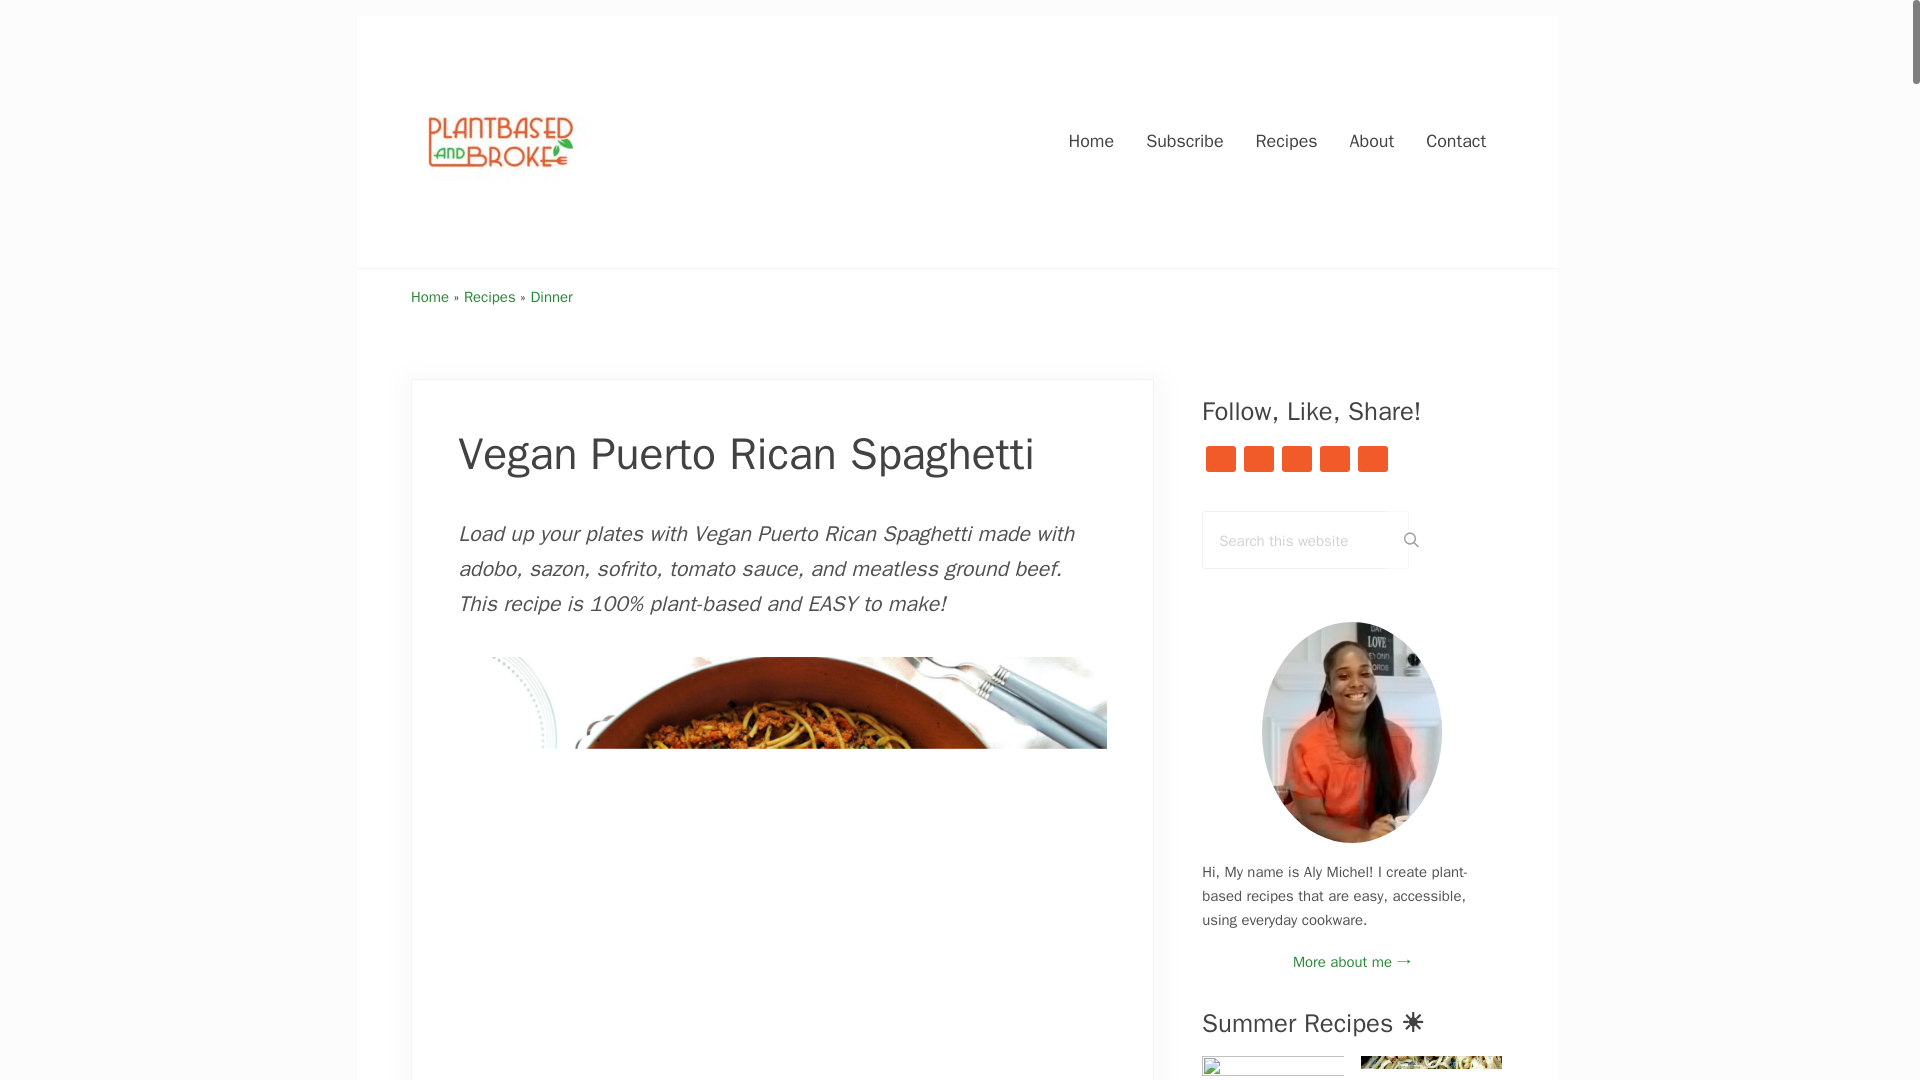  What do you see at coordinates (1455, 141) in the screenshot?
I see `Contact` at bounding box center [1455, 141].